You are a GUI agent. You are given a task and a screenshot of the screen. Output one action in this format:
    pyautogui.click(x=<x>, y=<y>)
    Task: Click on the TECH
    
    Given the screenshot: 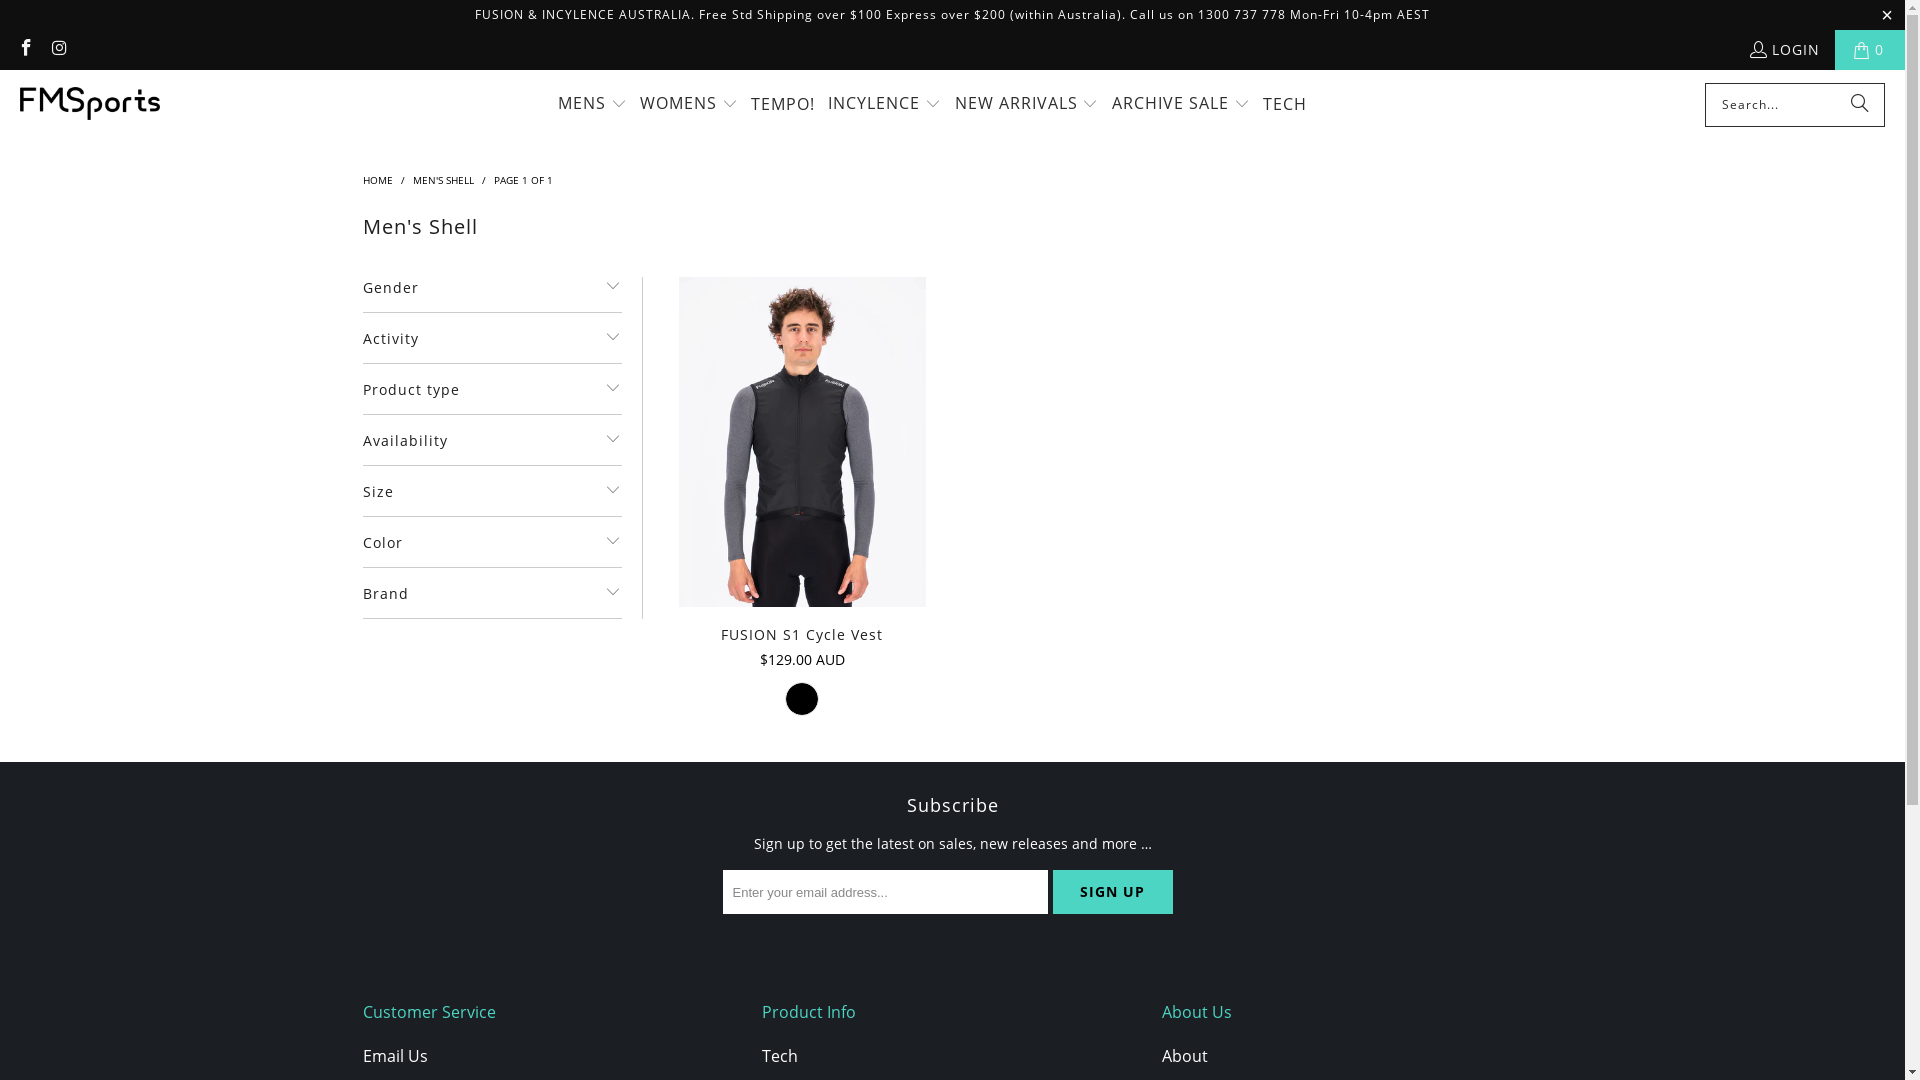 What is the action you would take?
    pyautogui.click(x=1285, y=104)
    